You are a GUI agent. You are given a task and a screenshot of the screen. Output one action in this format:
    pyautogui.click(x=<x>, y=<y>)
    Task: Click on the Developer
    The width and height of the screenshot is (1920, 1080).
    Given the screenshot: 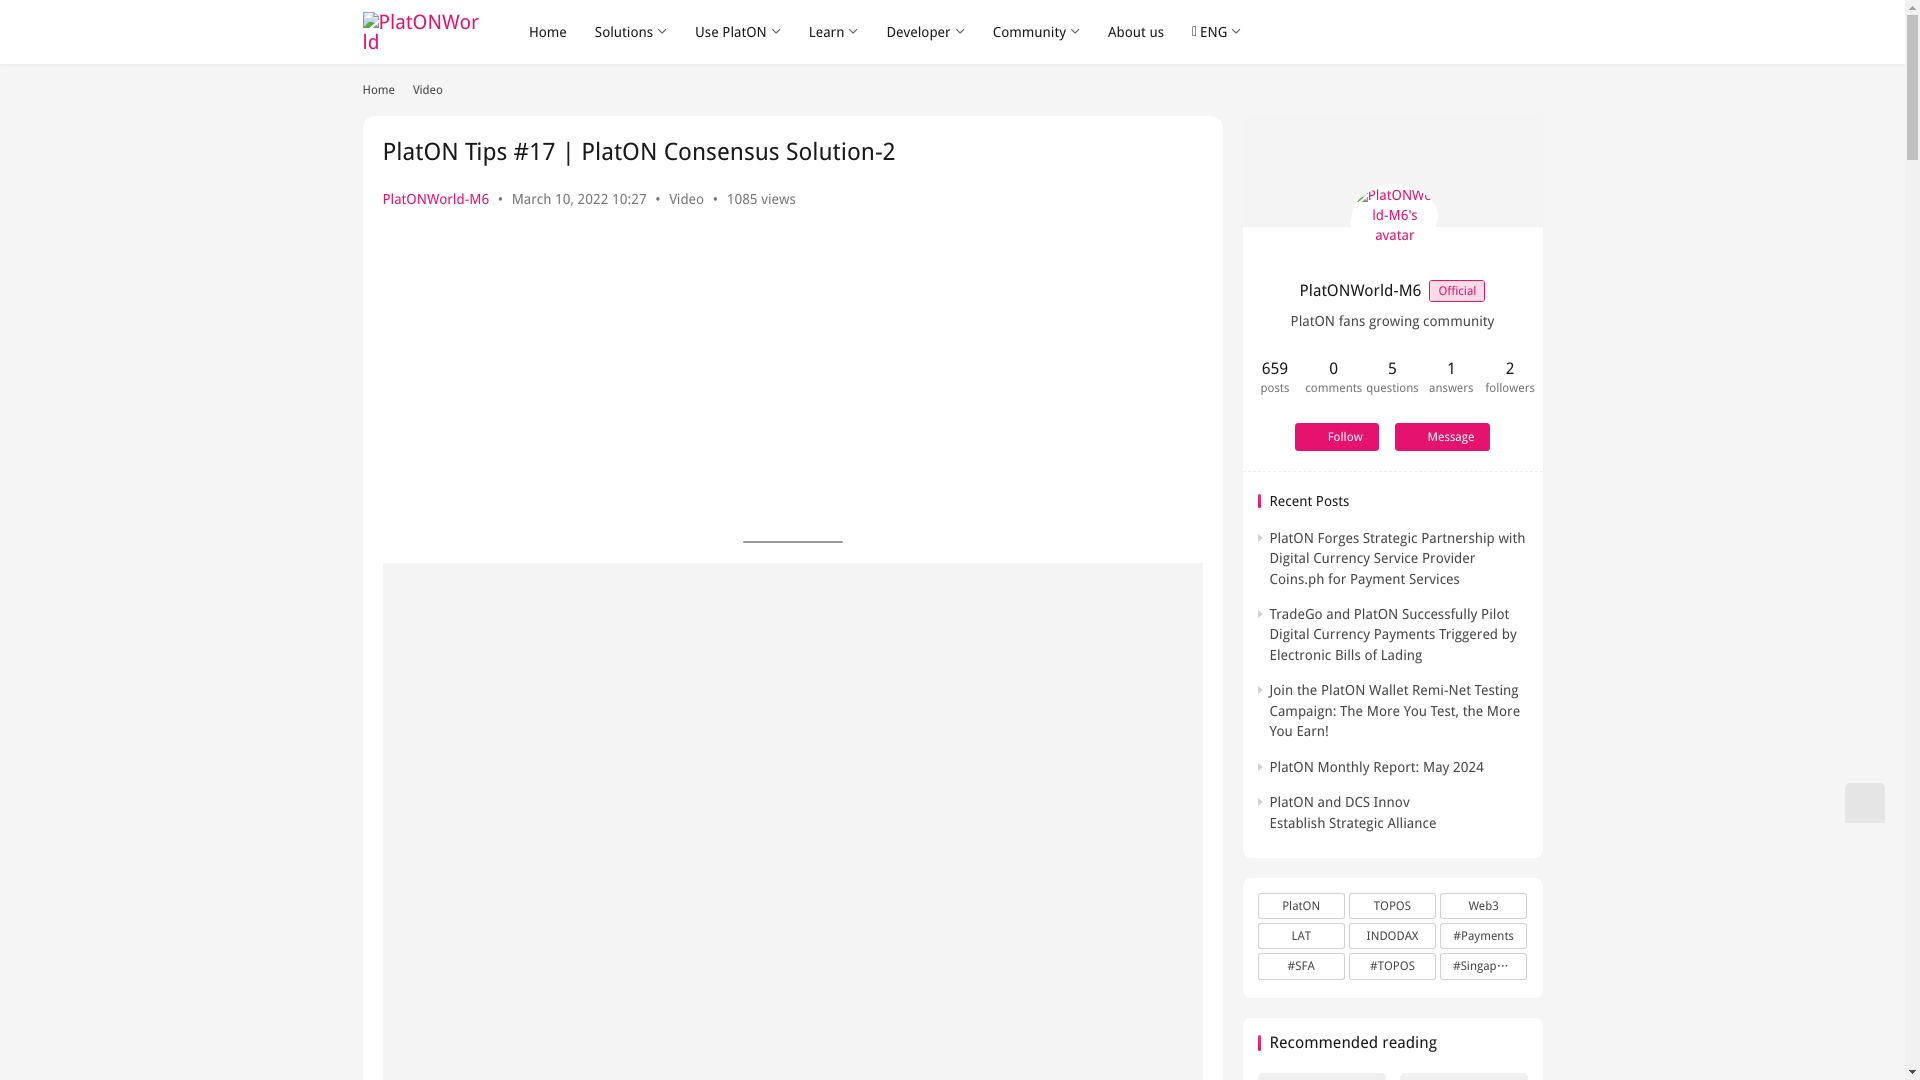 What is the action you would take?
    pyautogui.click(x=924, y=32)
    